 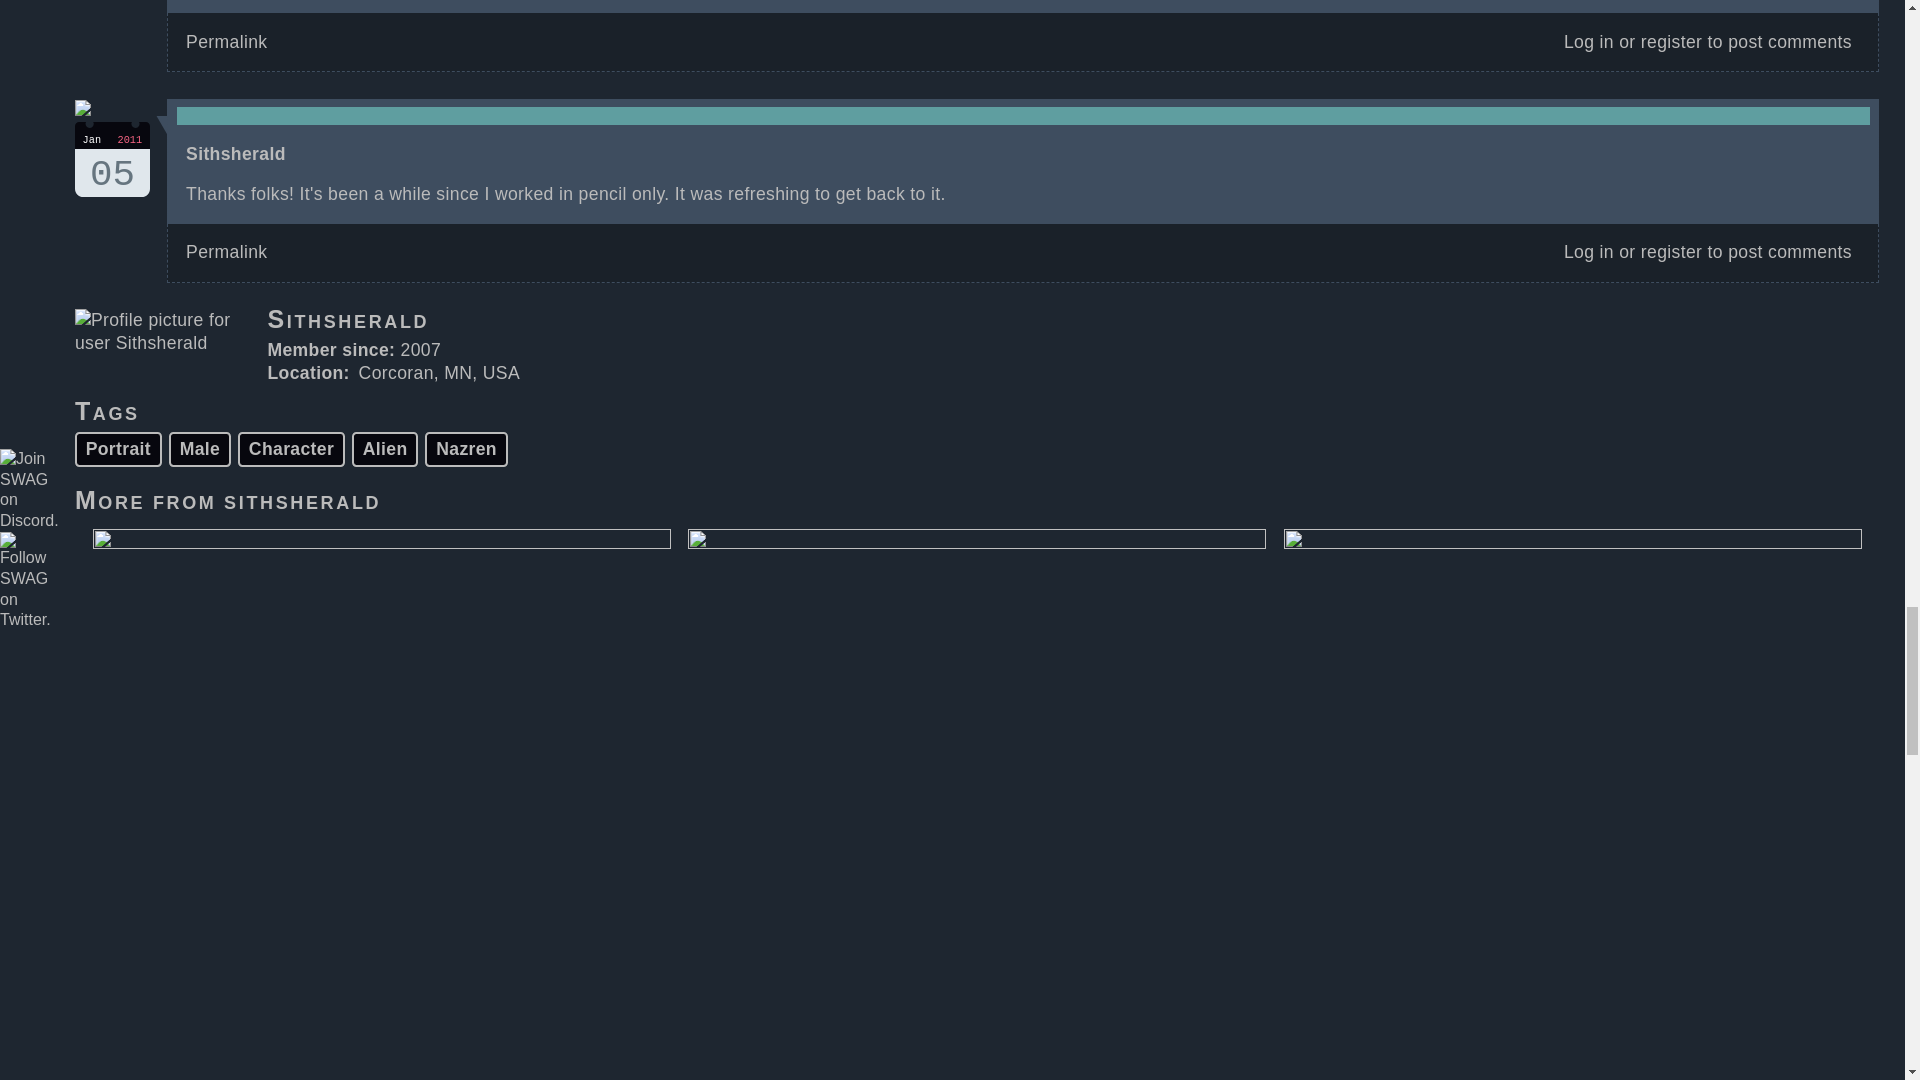 I want to click on Log in, so click(x=1589, y=42).